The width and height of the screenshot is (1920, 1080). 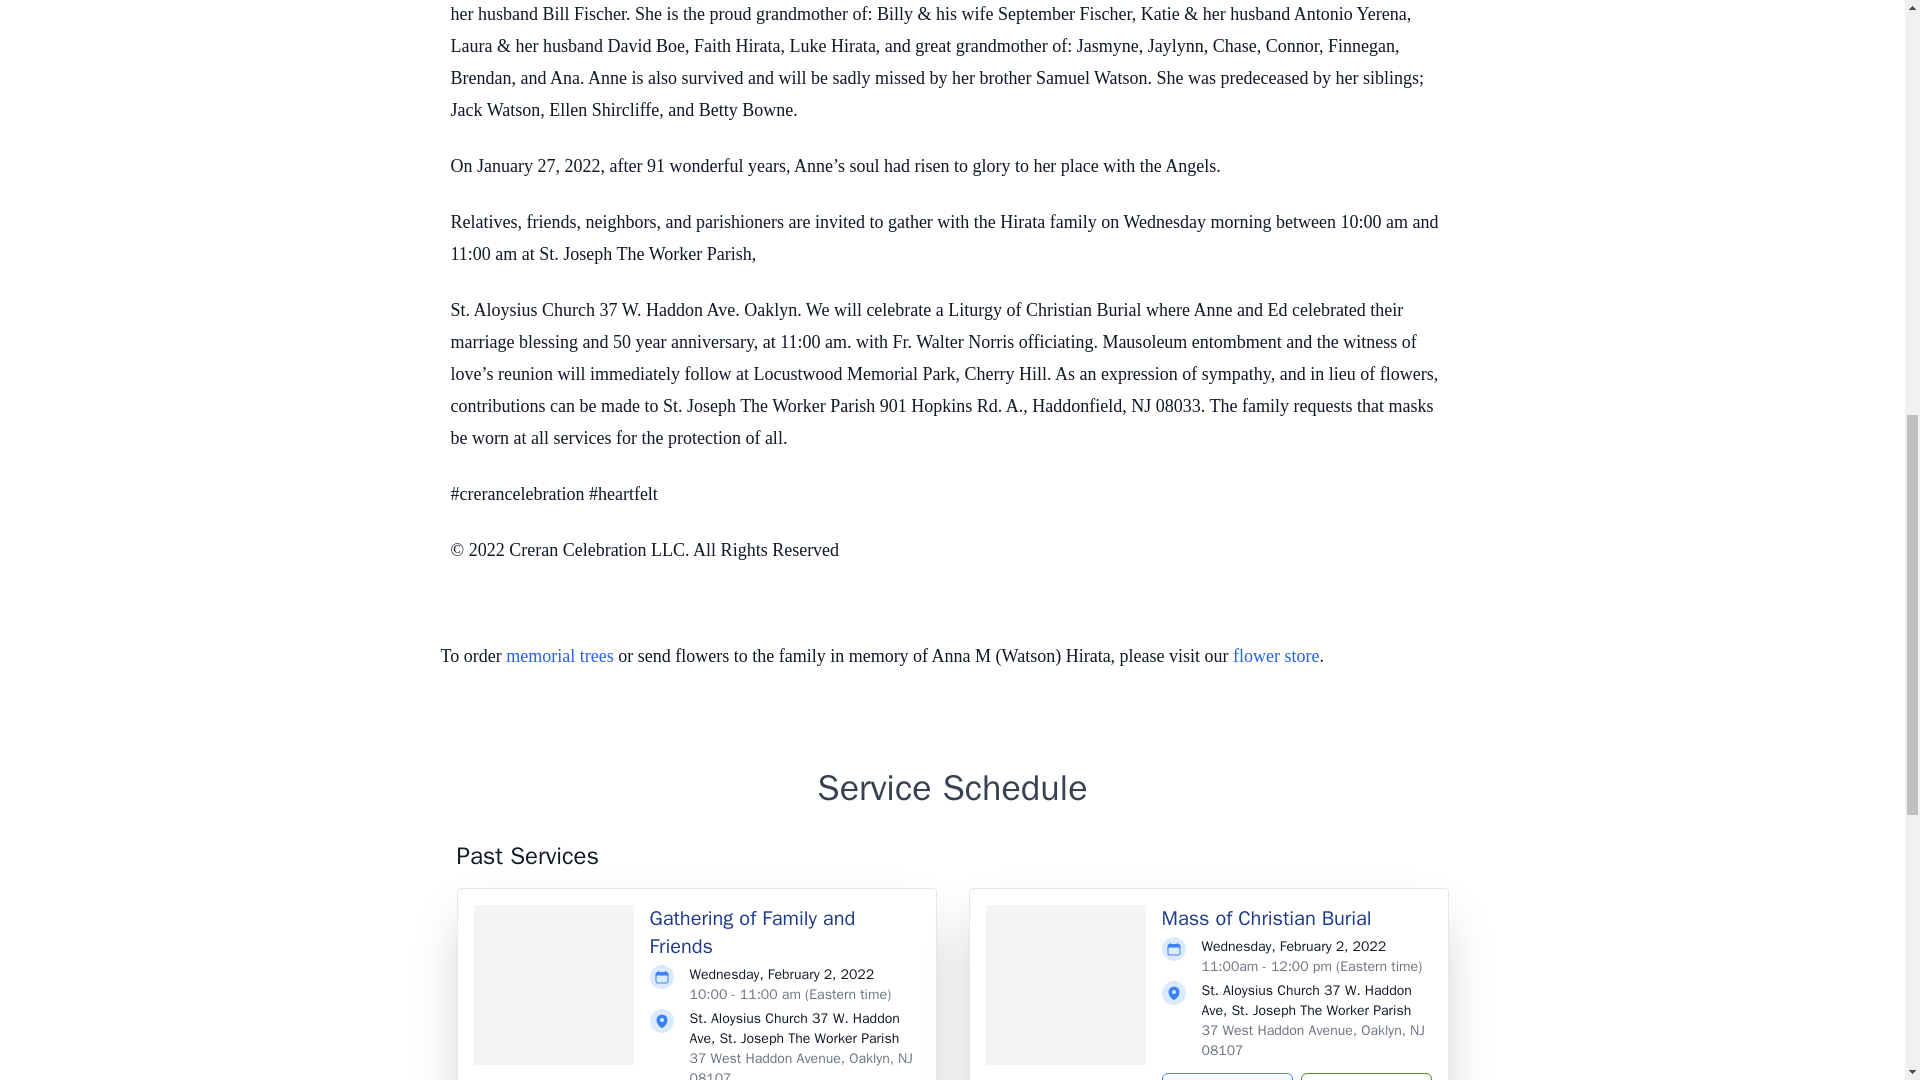 I want to click on flower store, so click(x=1276, y=656).